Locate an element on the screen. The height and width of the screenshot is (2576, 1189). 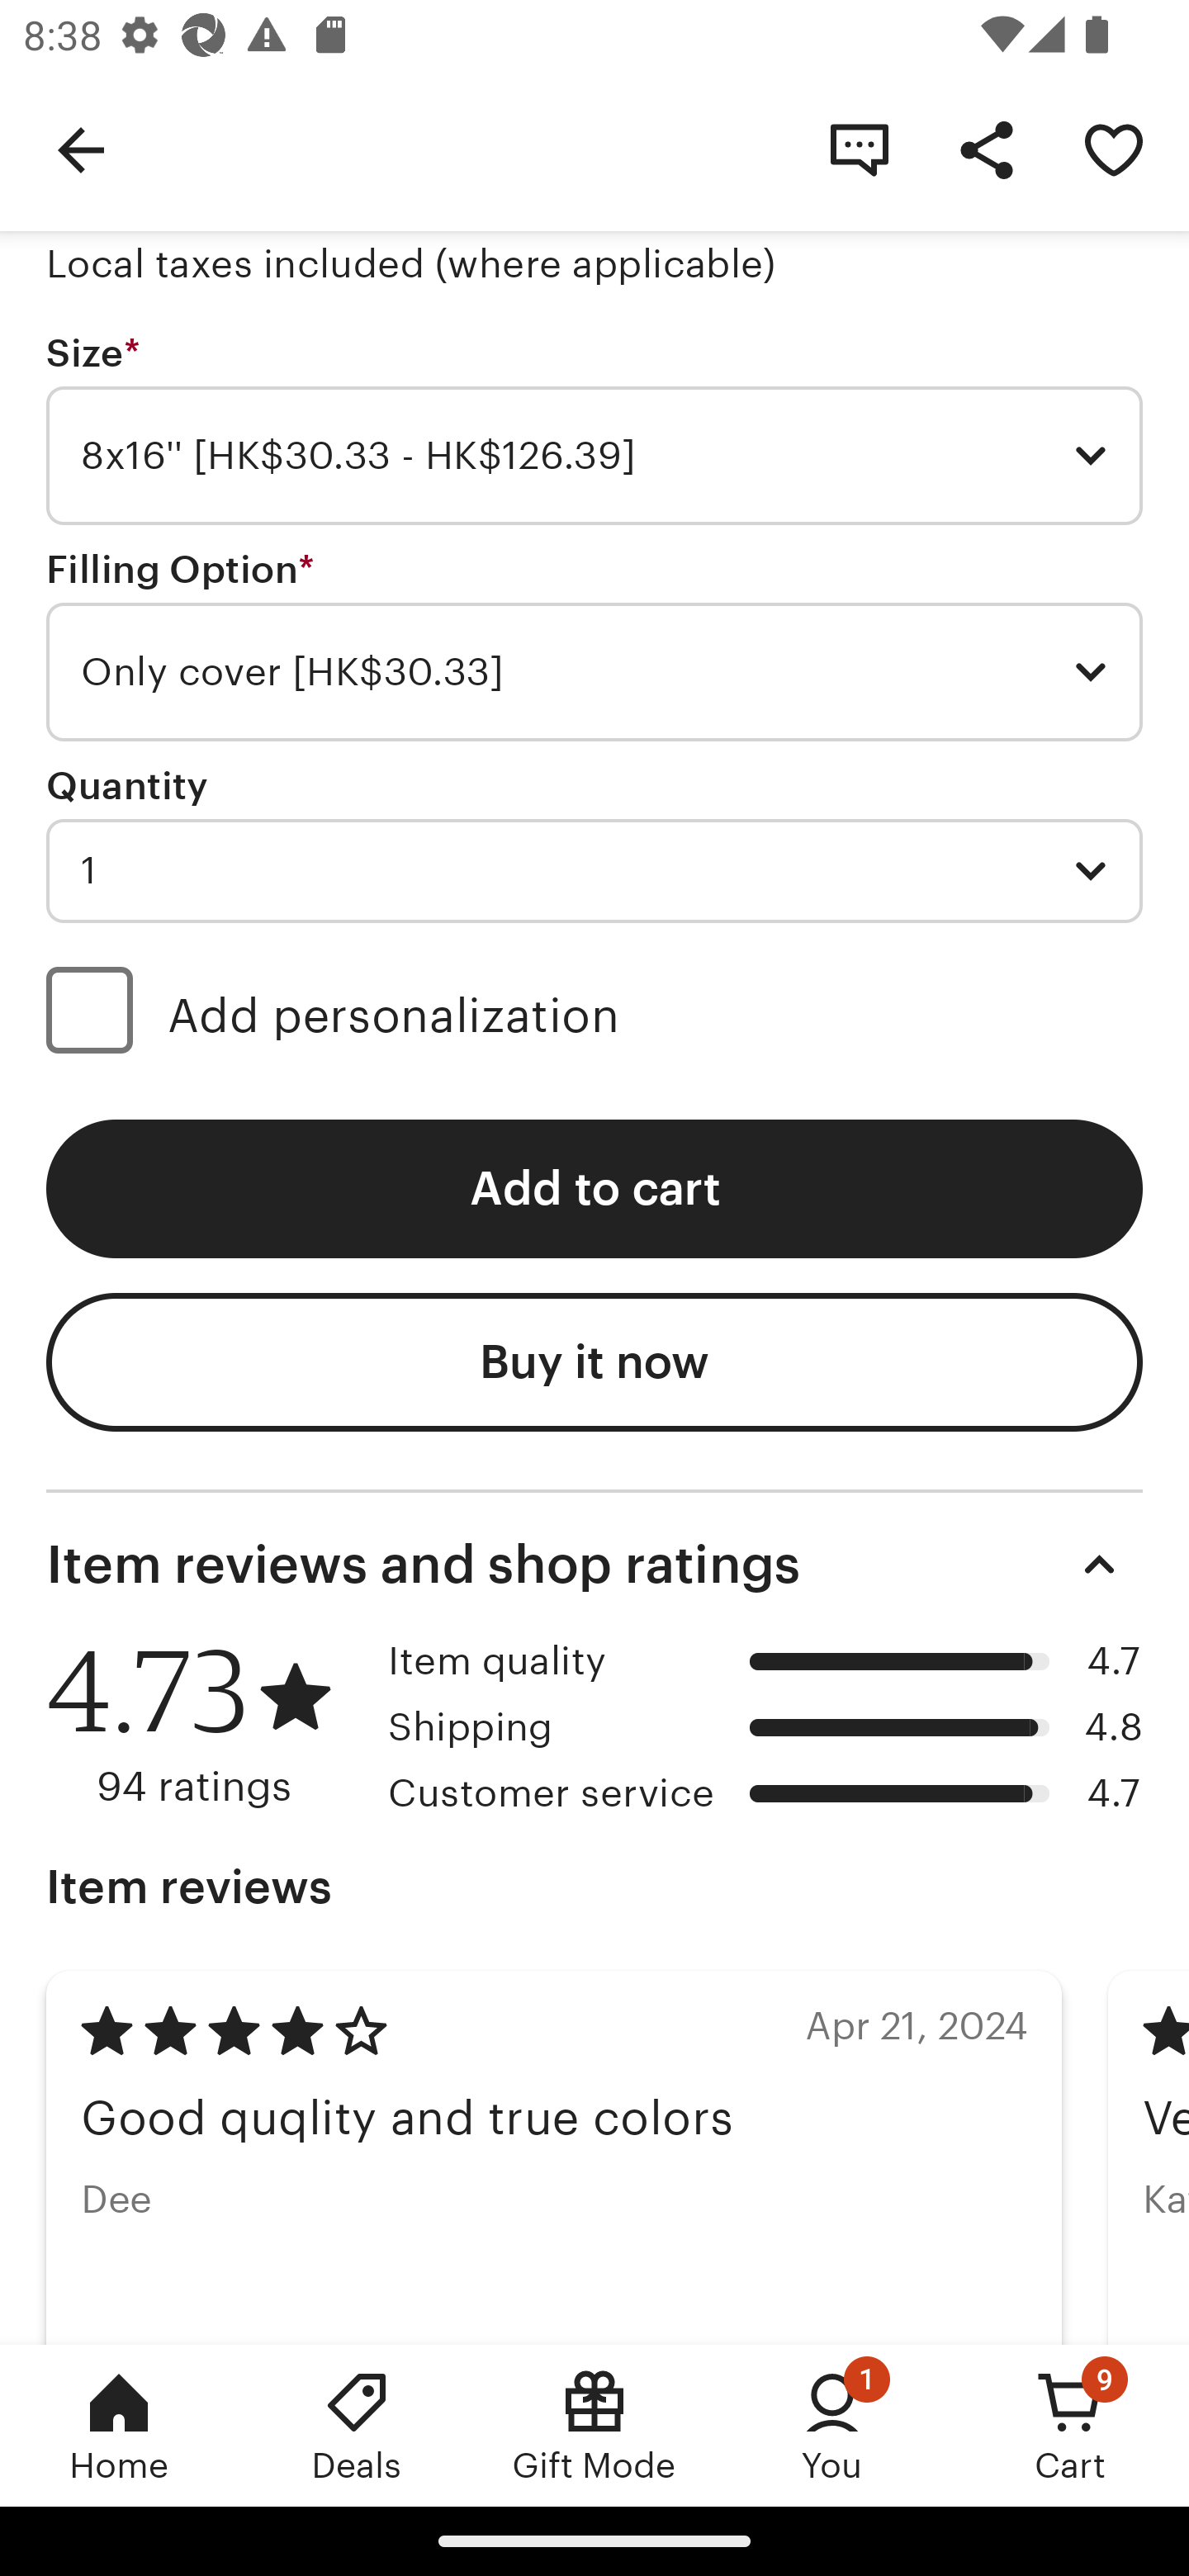
Add personalization (optional) Add personalization is located at coordinates (594, 1015).